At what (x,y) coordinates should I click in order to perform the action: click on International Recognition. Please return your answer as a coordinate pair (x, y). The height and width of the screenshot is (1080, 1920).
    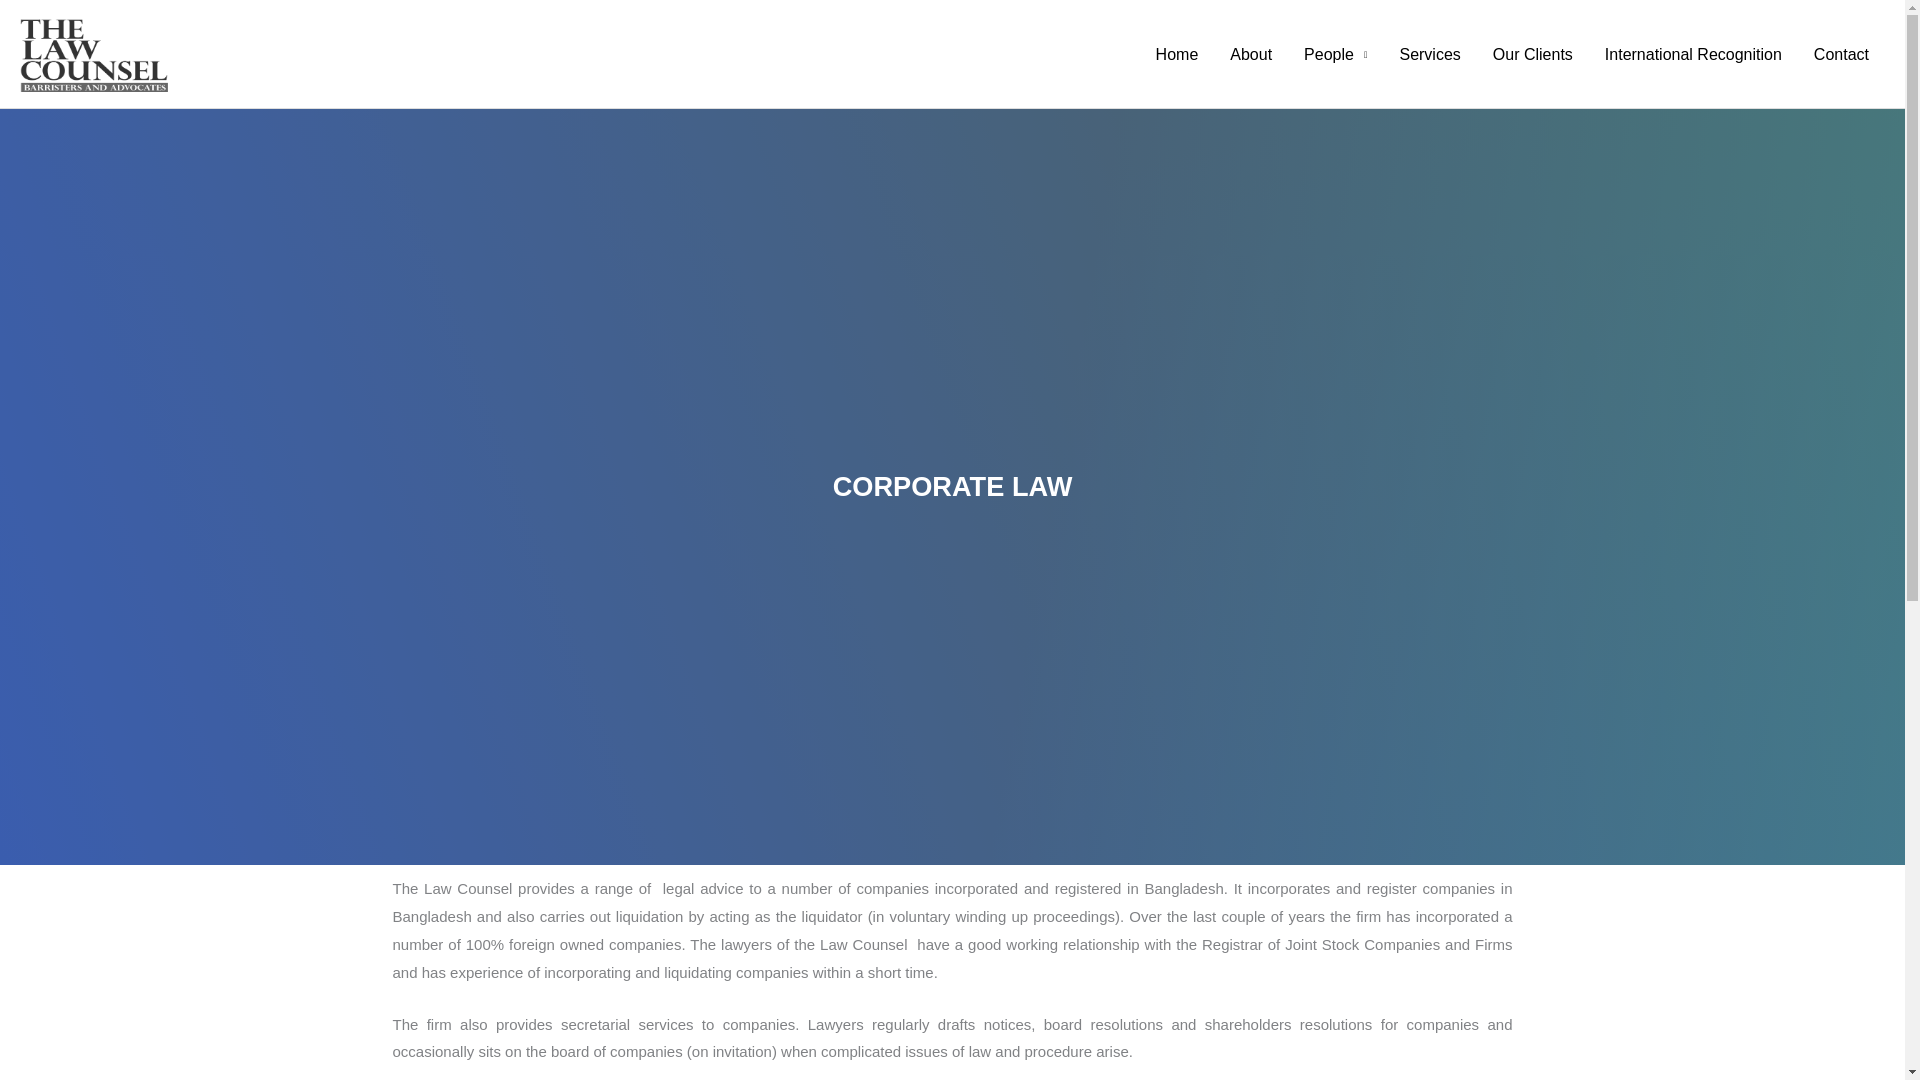
    Looking at the image, I should click on (1693, 54).